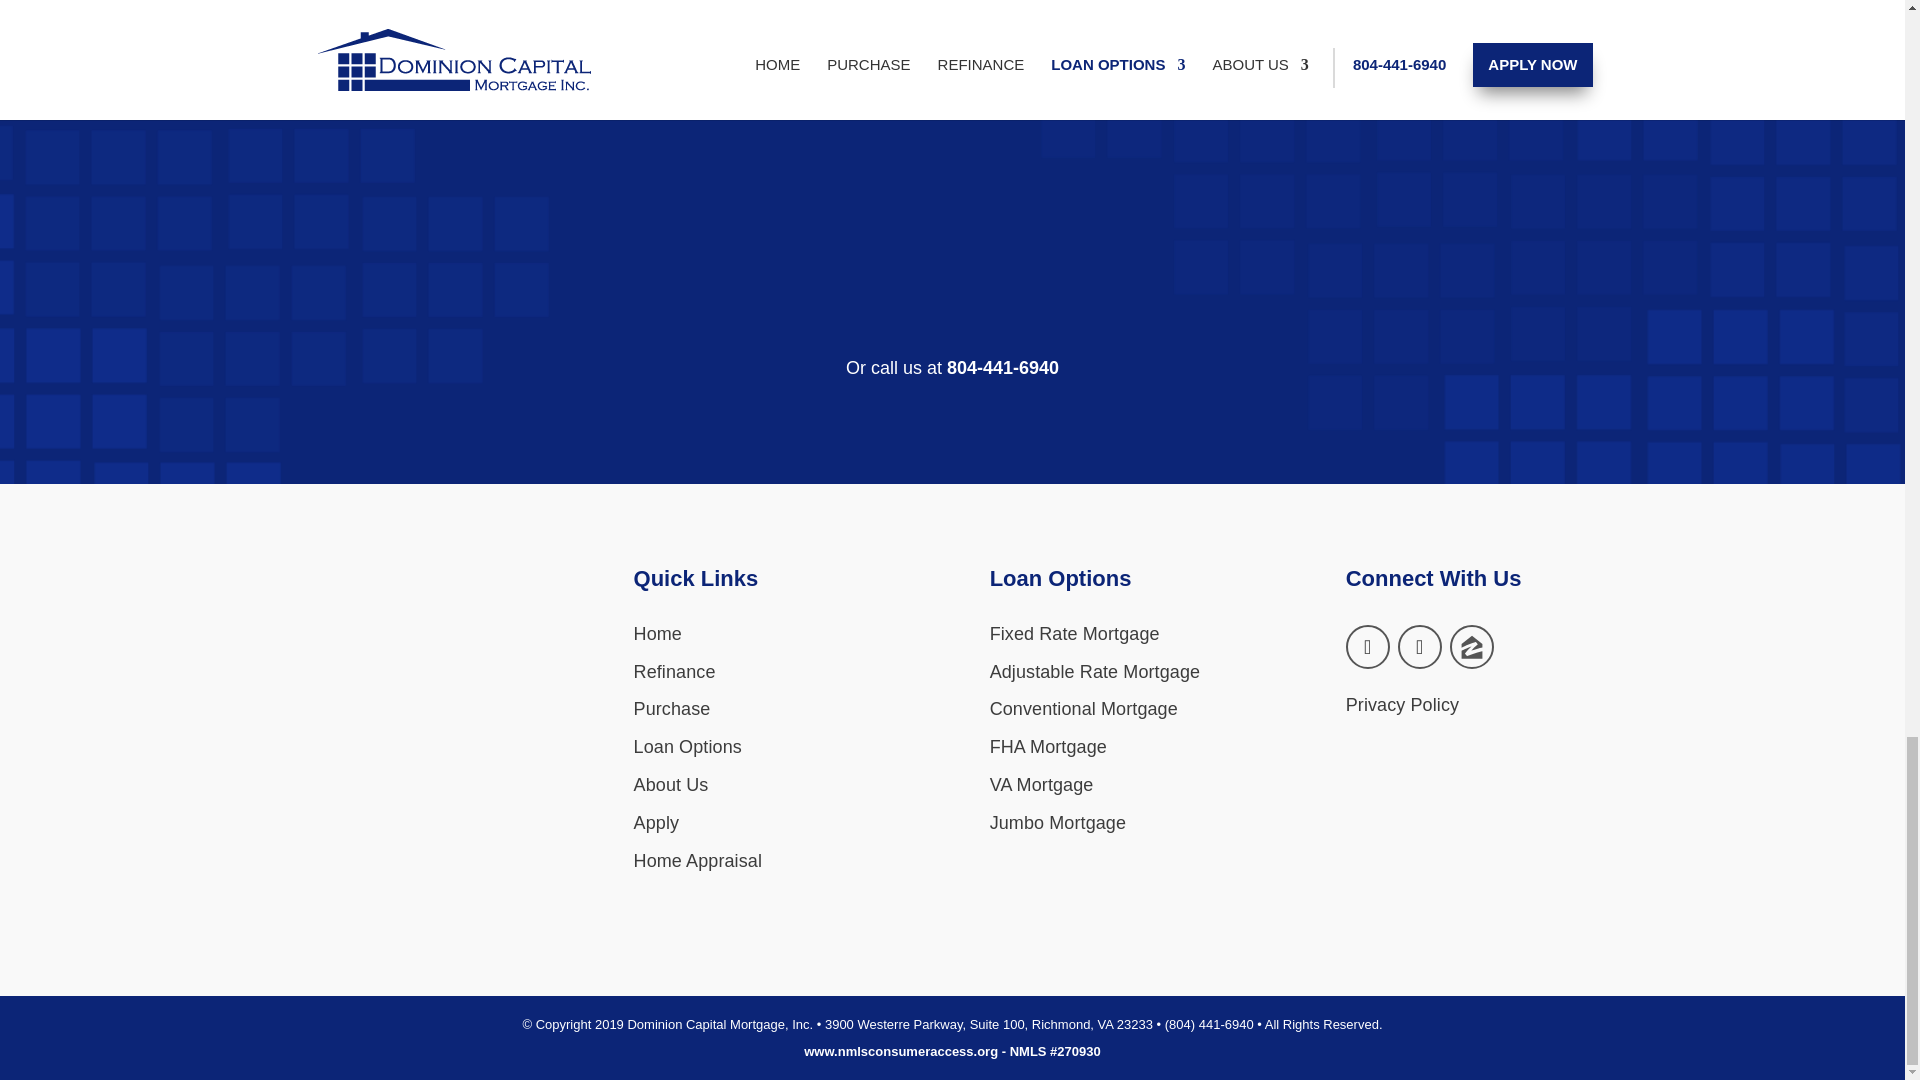 Image resolution: width=1920 pixels, height=1080 pixels. What do you see at coordinates (1419, 646) in the screenshot?
I see `Follow on LinkedIn` at bounding box center [1419, 646].